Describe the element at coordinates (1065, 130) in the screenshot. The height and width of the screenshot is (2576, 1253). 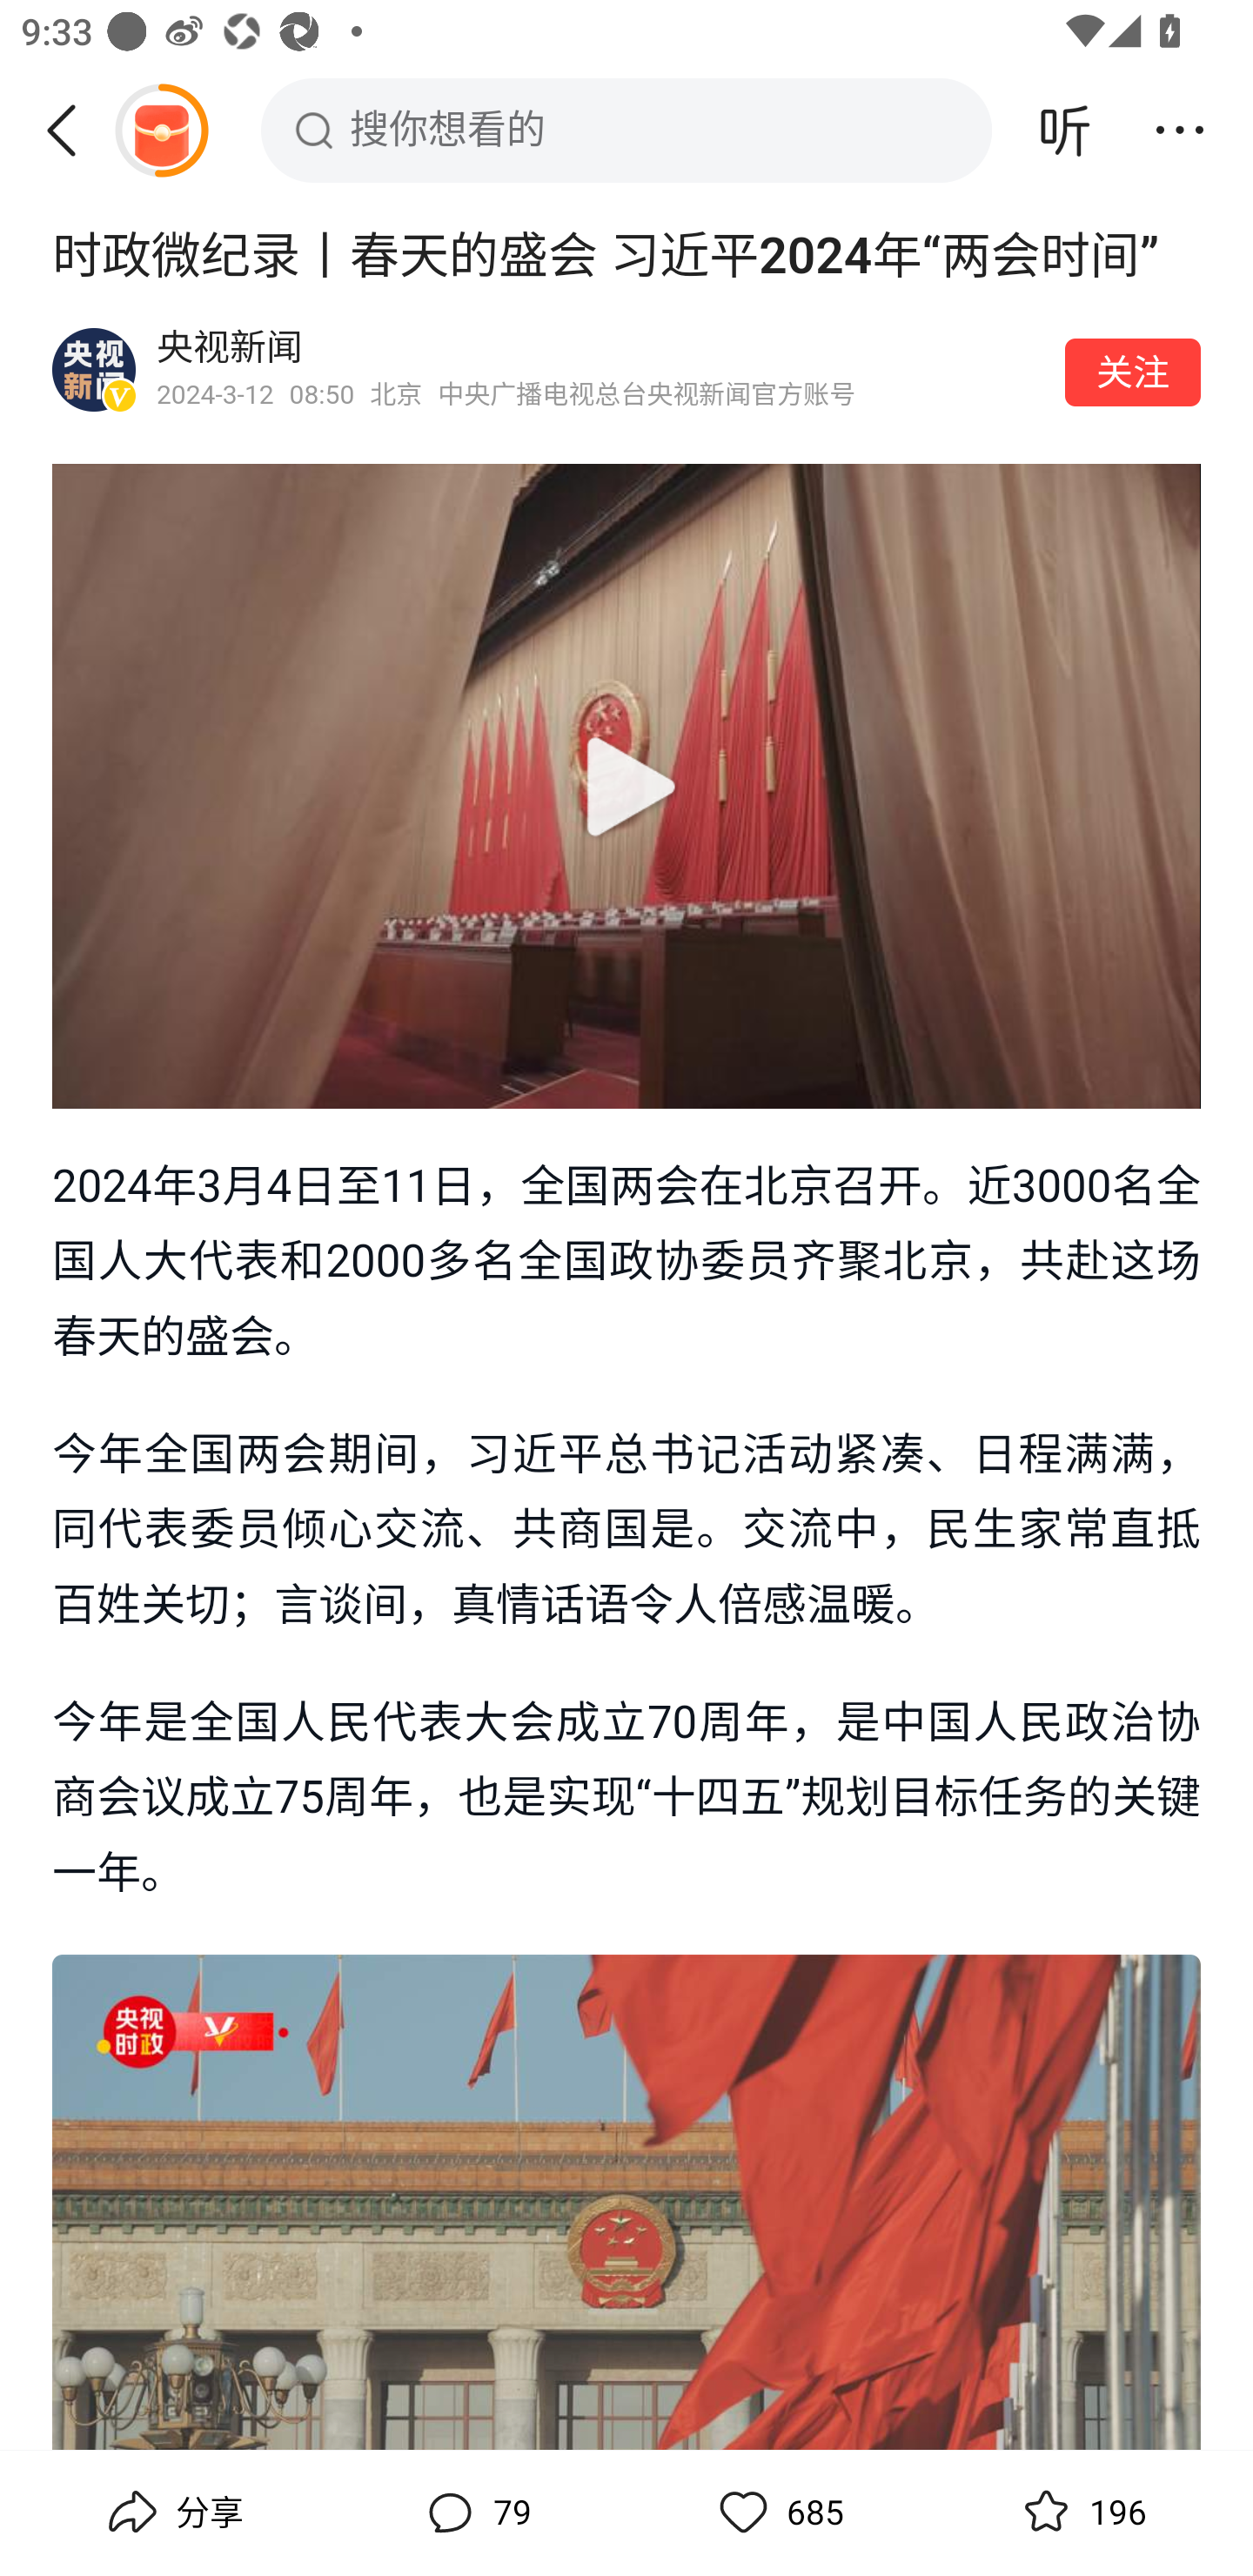
I see `听头条` at that location.